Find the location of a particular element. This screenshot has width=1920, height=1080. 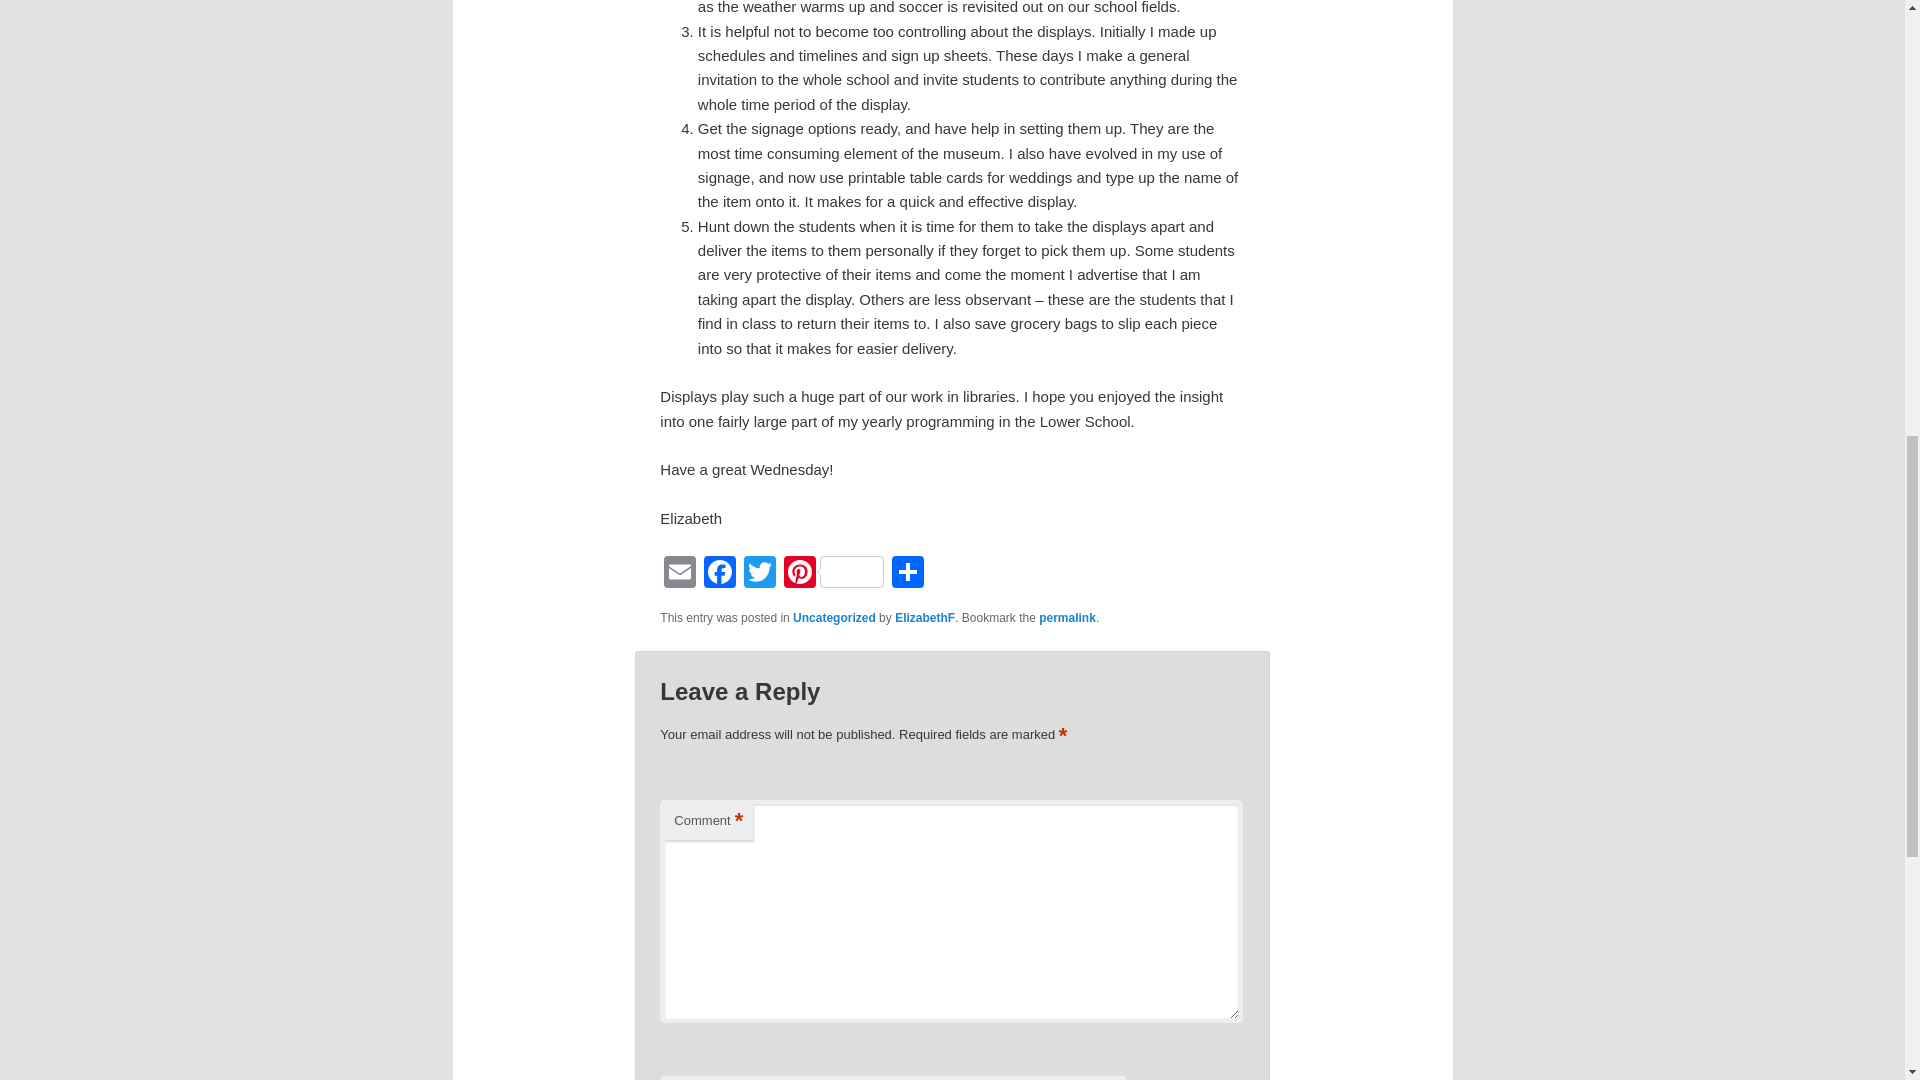

permalink is located at coordinates (1067, 618).